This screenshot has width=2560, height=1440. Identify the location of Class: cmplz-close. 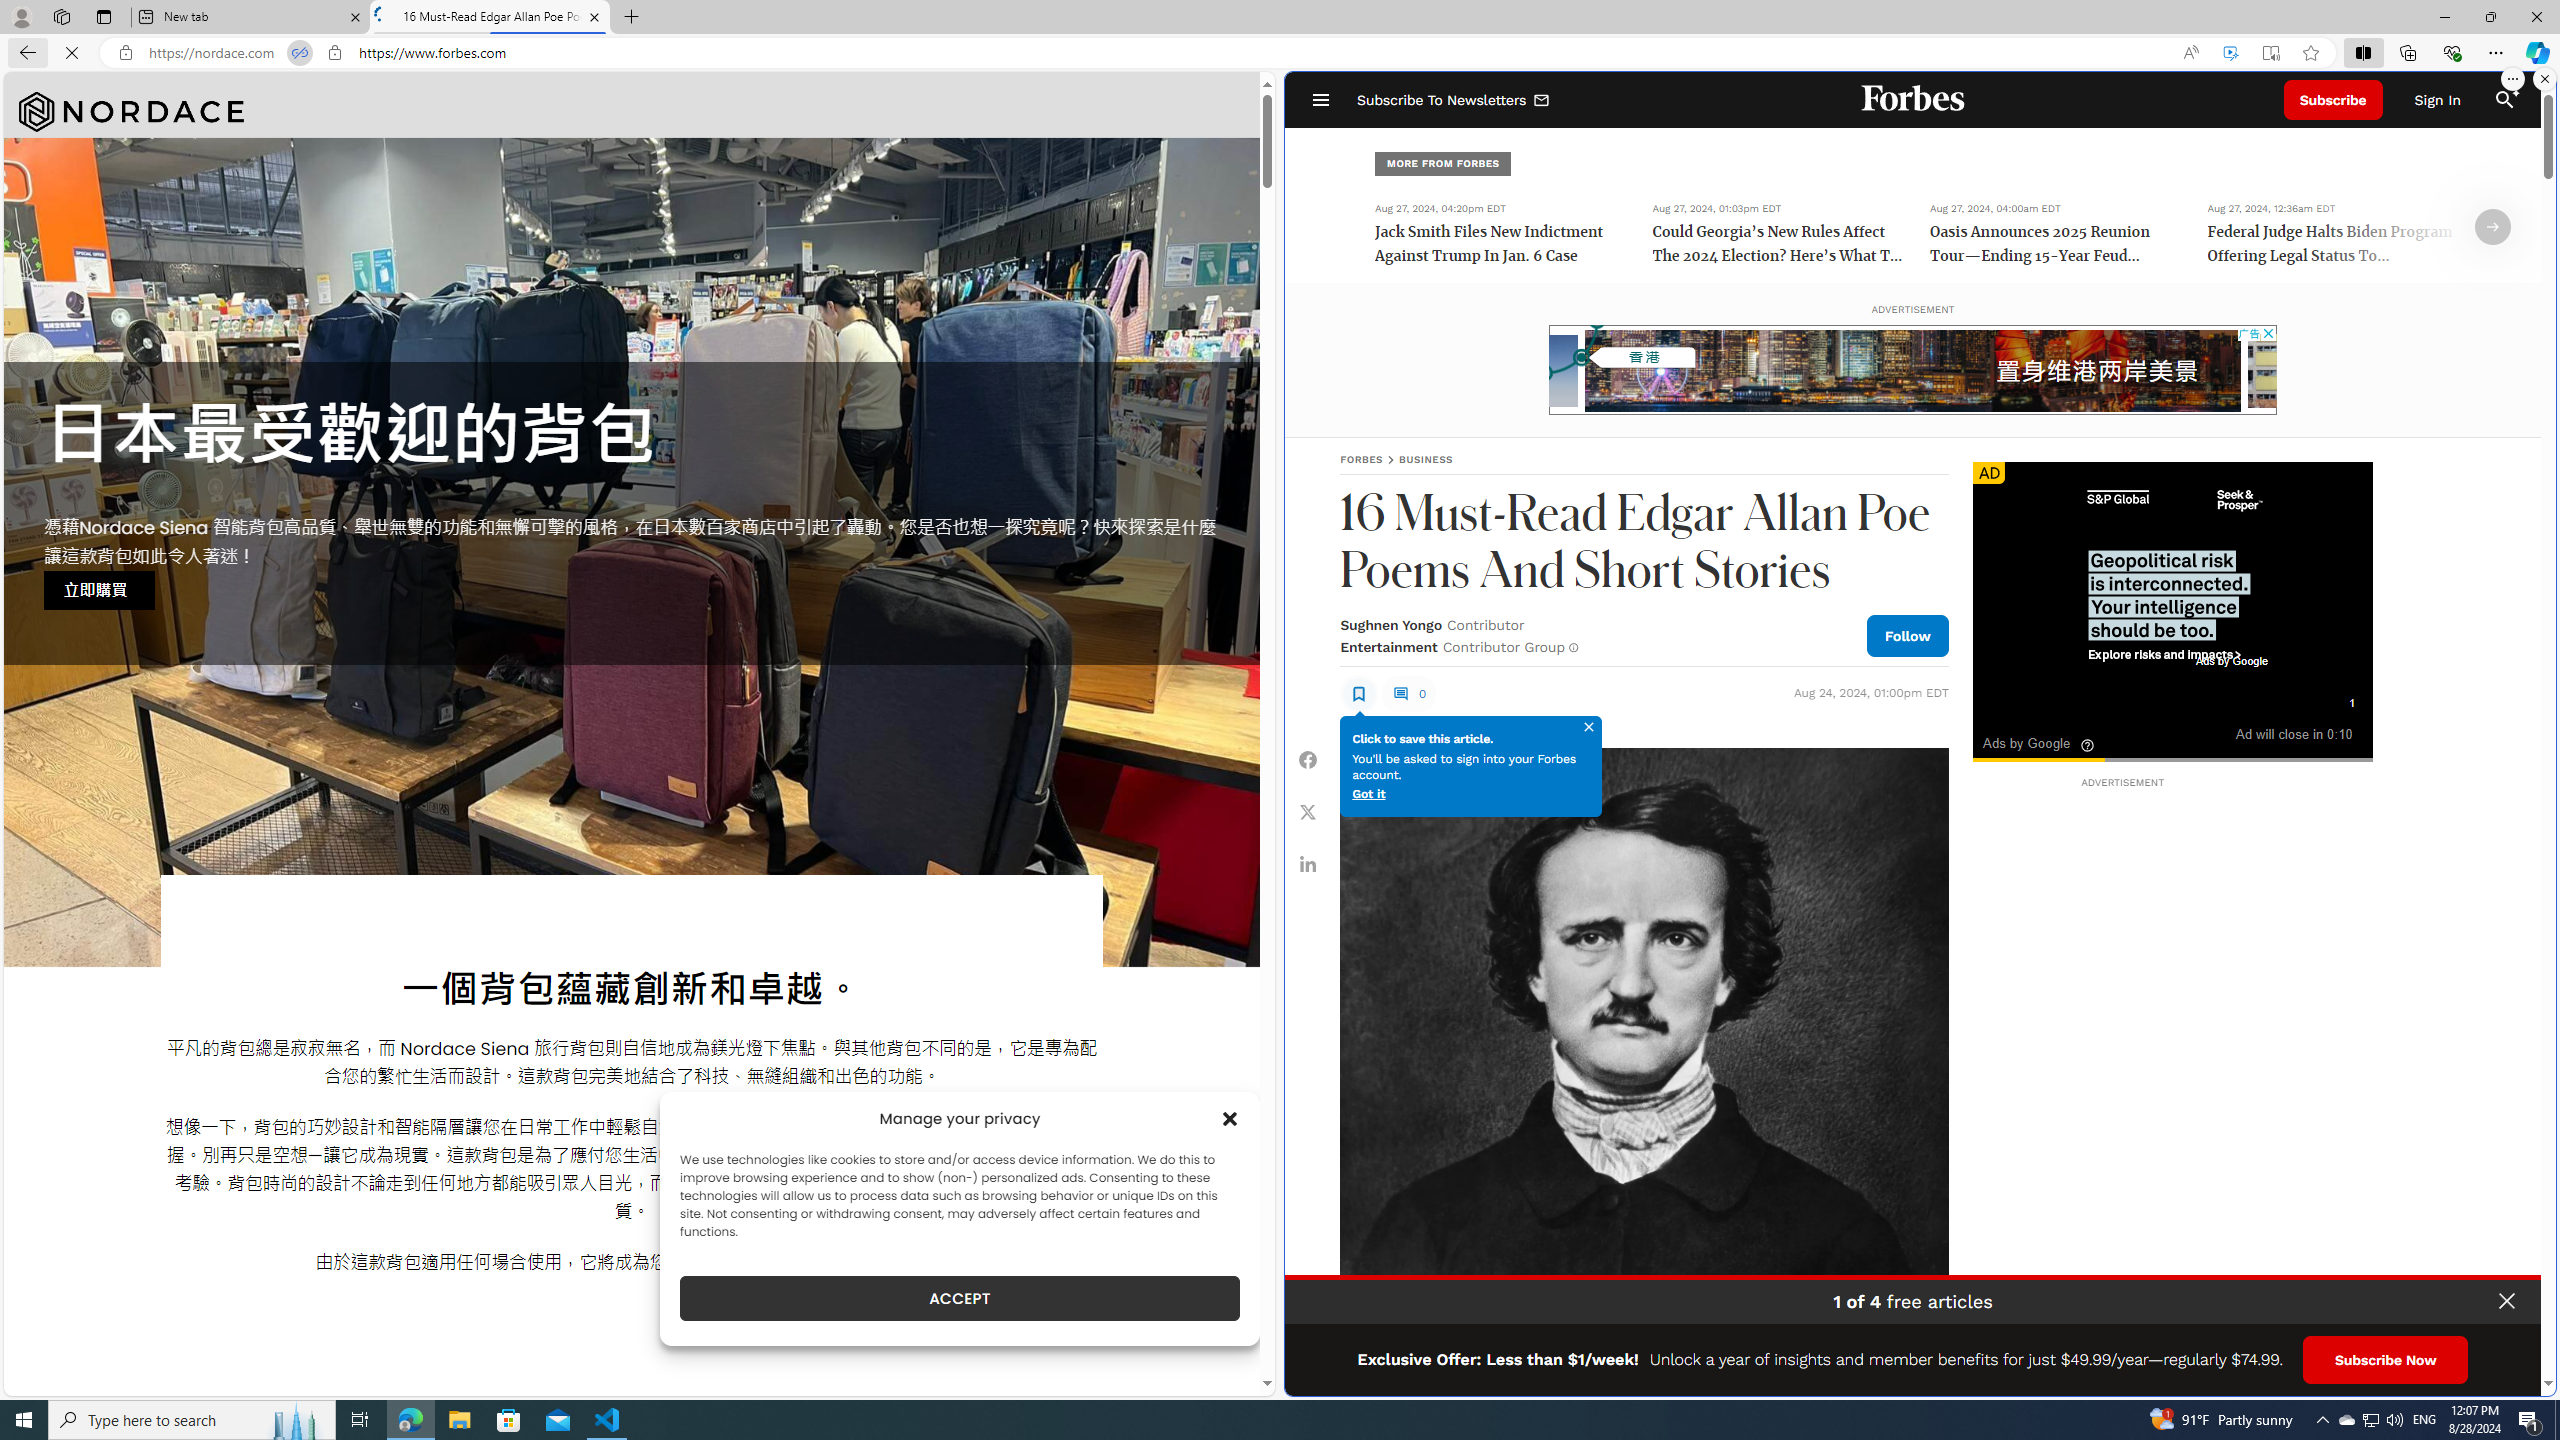
(1230, 1118).